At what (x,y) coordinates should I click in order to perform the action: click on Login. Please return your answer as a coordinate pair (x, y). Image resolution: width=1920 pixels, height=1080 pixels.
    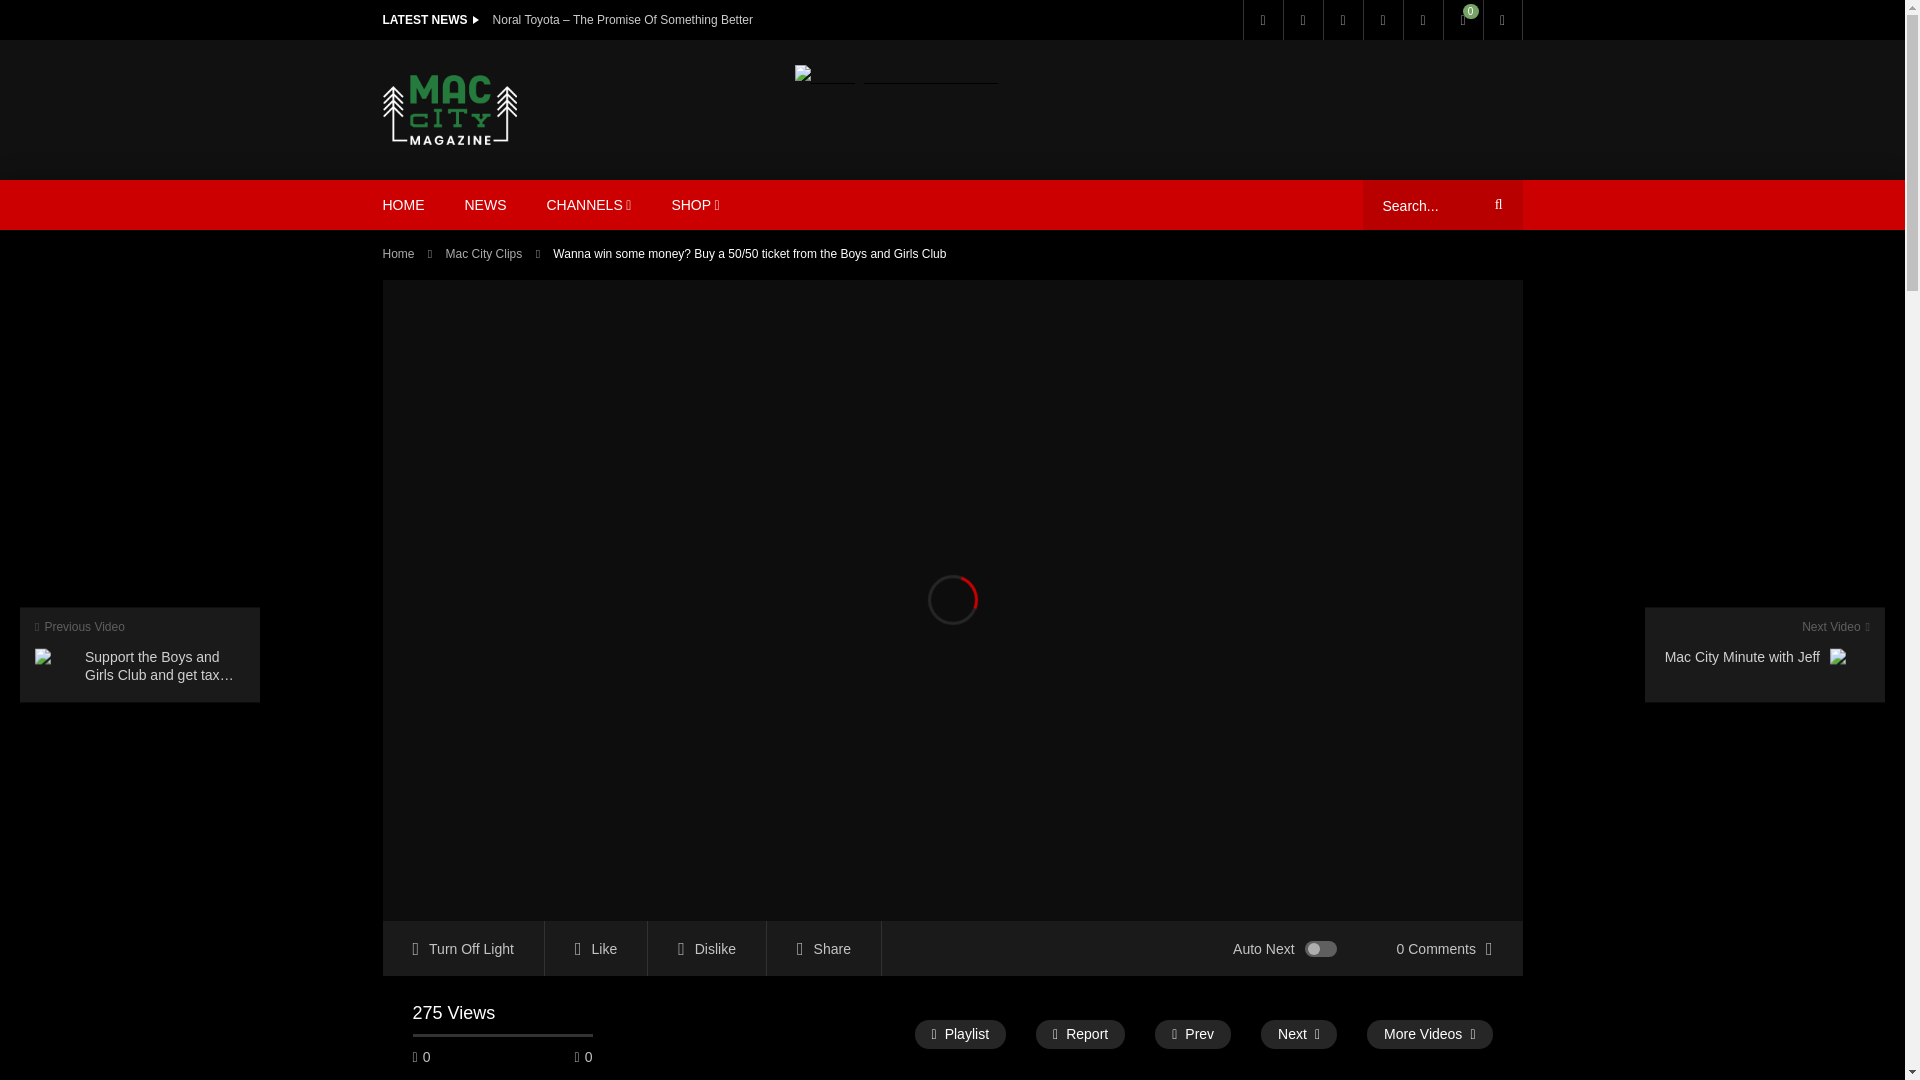
    Looking at the image, I should click on (1502, 20).